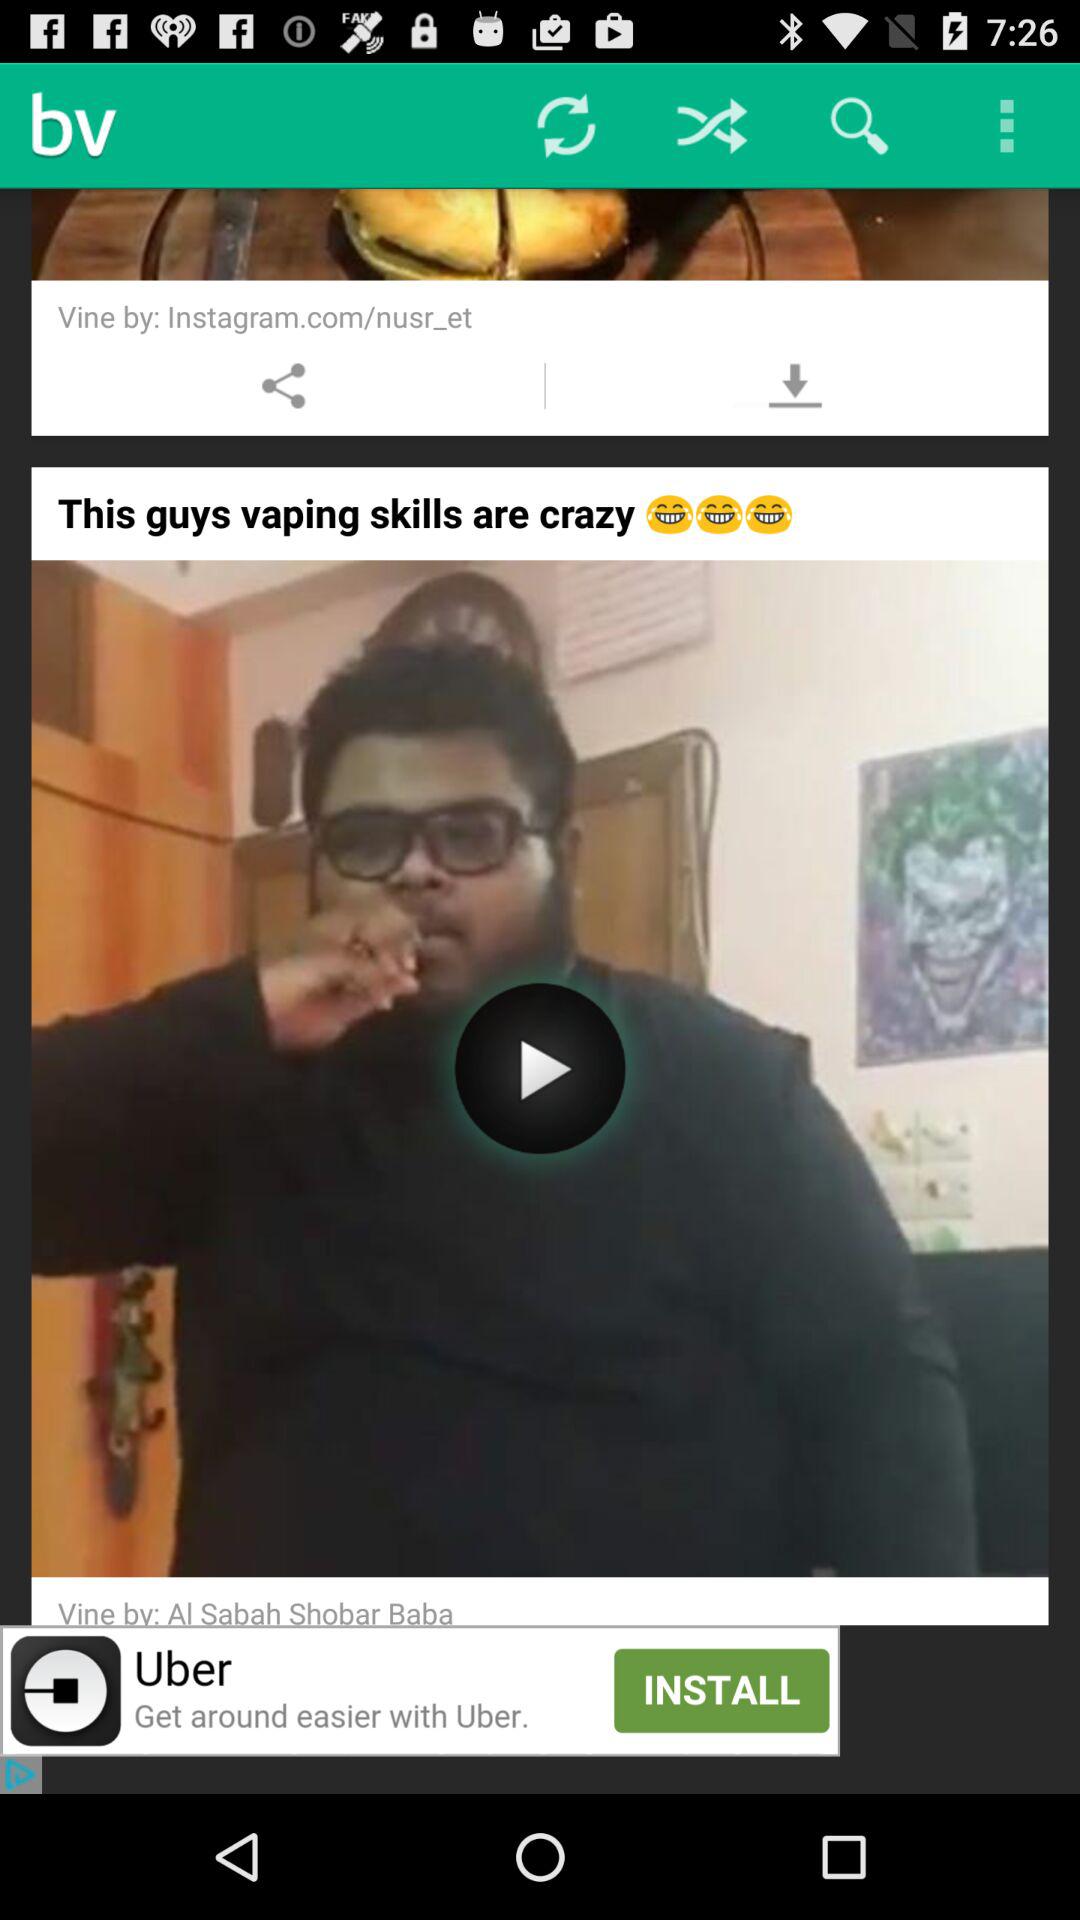  What do you see at coordinates (284, 386) in the screenshot?
I see `share icon` at bounding box center [284, 386].